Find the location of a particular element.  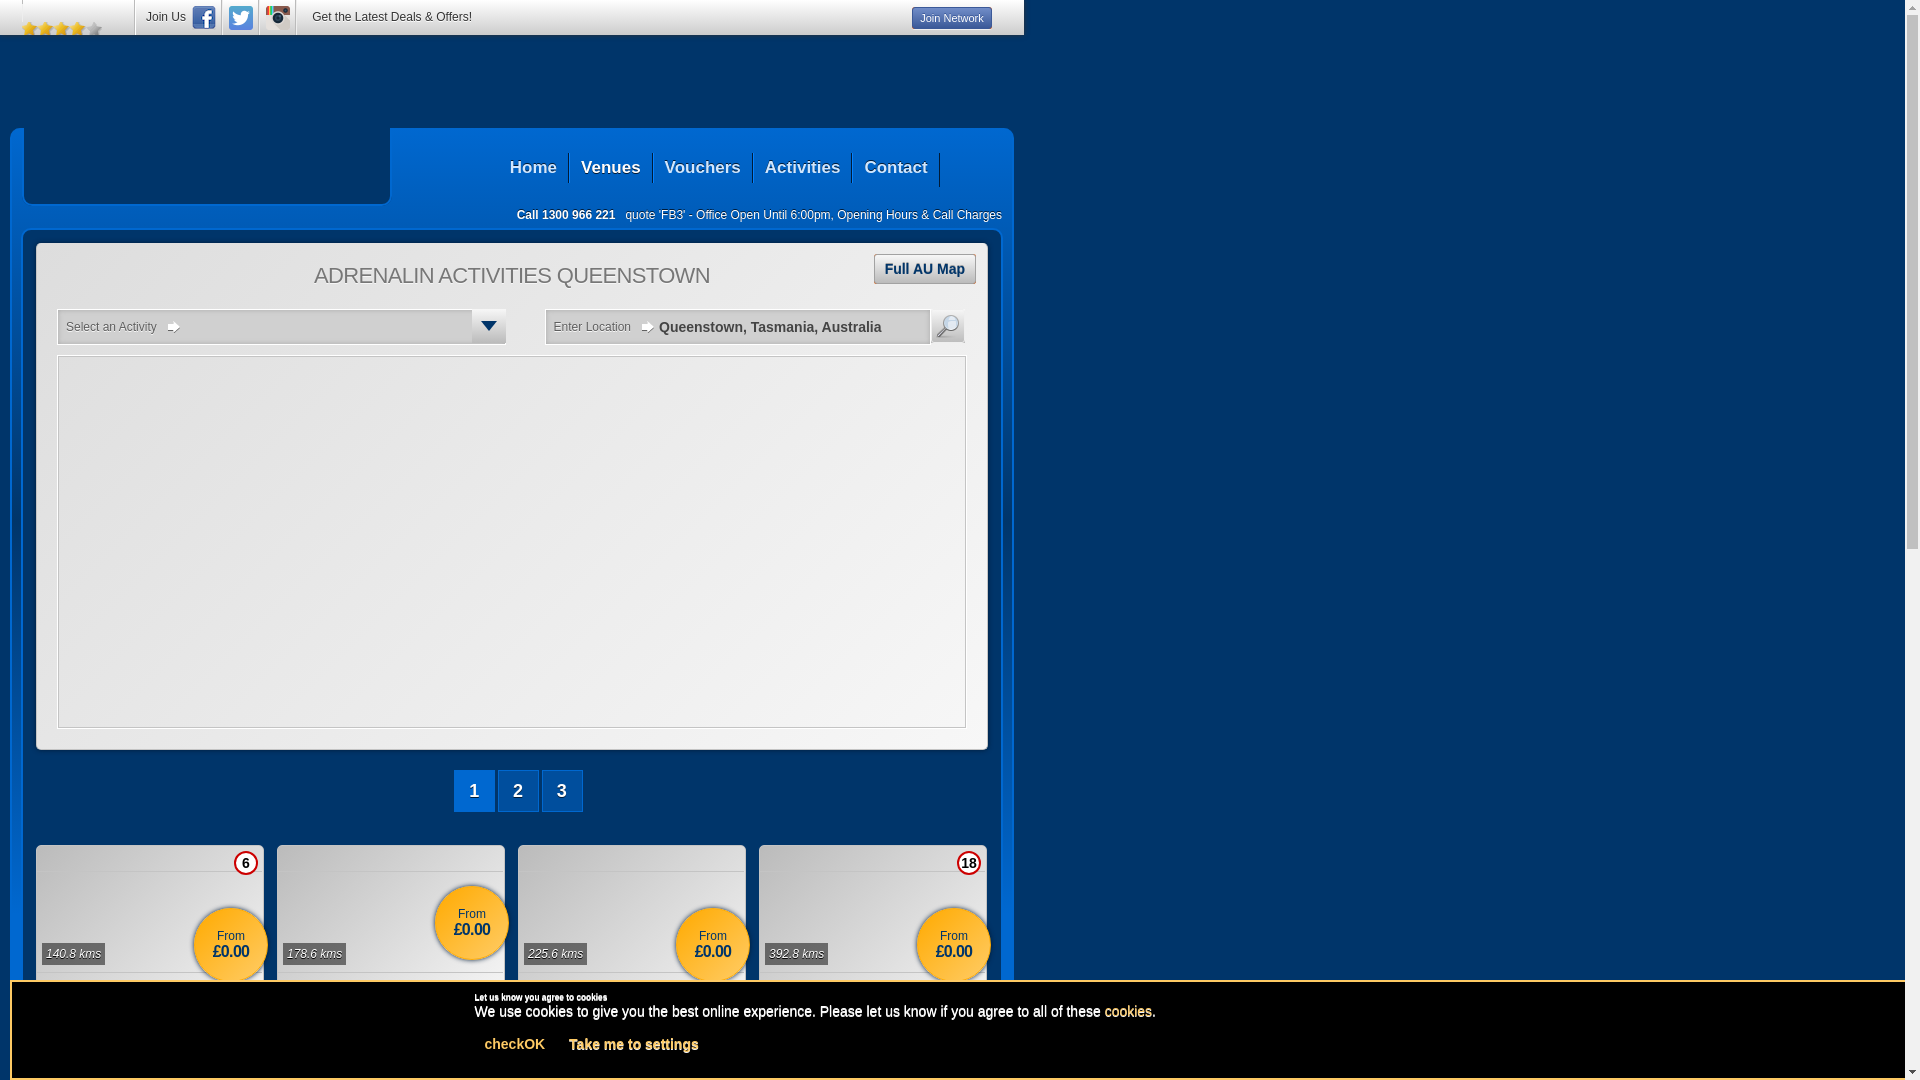

cookies is located at coordinates (1128, 1011).